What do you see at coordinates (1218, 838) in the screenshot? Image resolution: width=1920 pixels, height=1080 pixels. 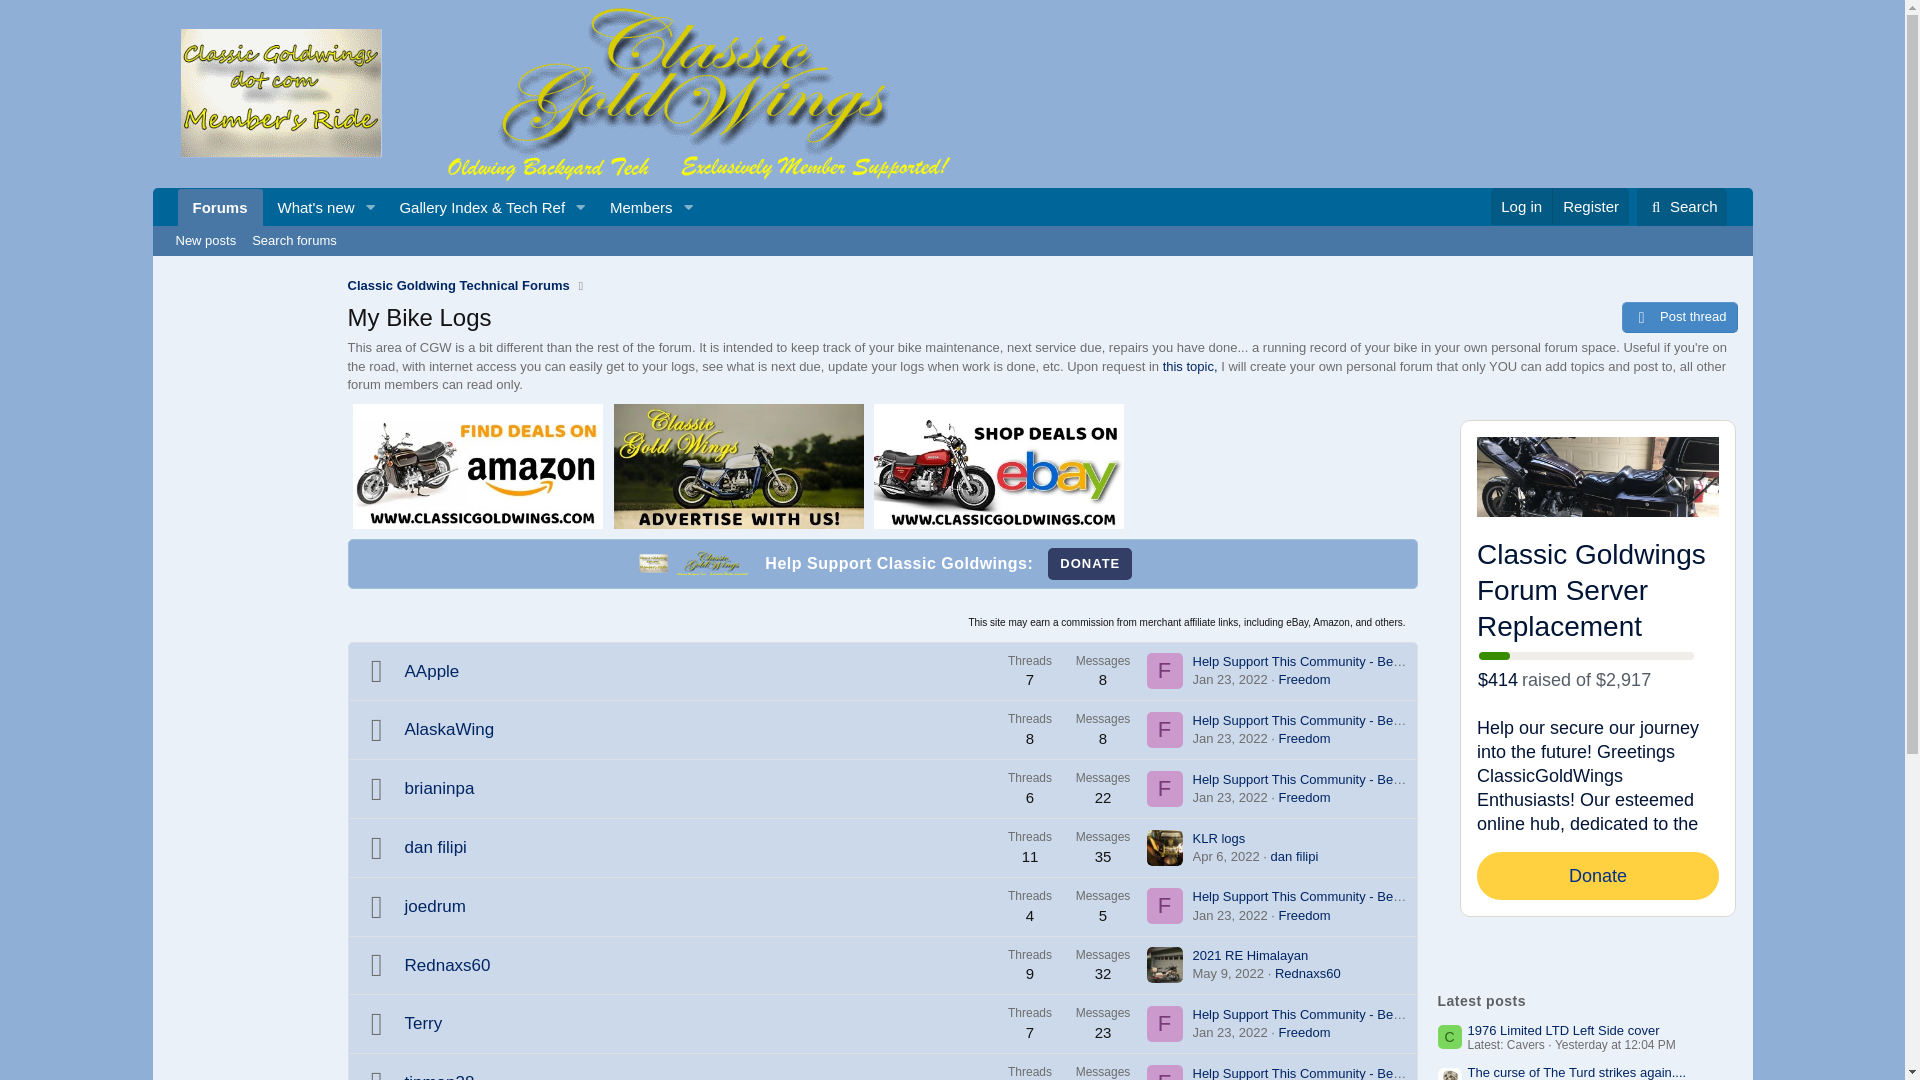 I see `KLR logs` at bounding box center [1218, 838].